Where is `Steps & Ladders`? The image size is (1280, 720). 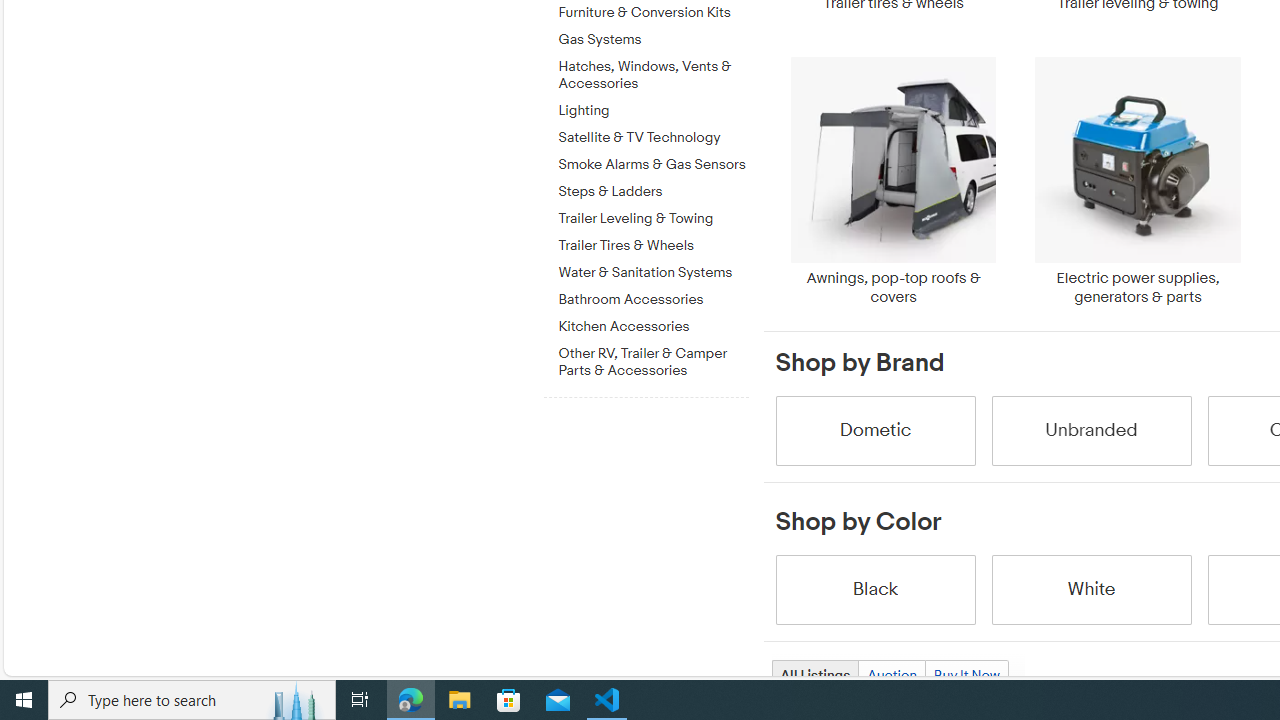 Steps & Ladders is located at coordinates (653, 192).